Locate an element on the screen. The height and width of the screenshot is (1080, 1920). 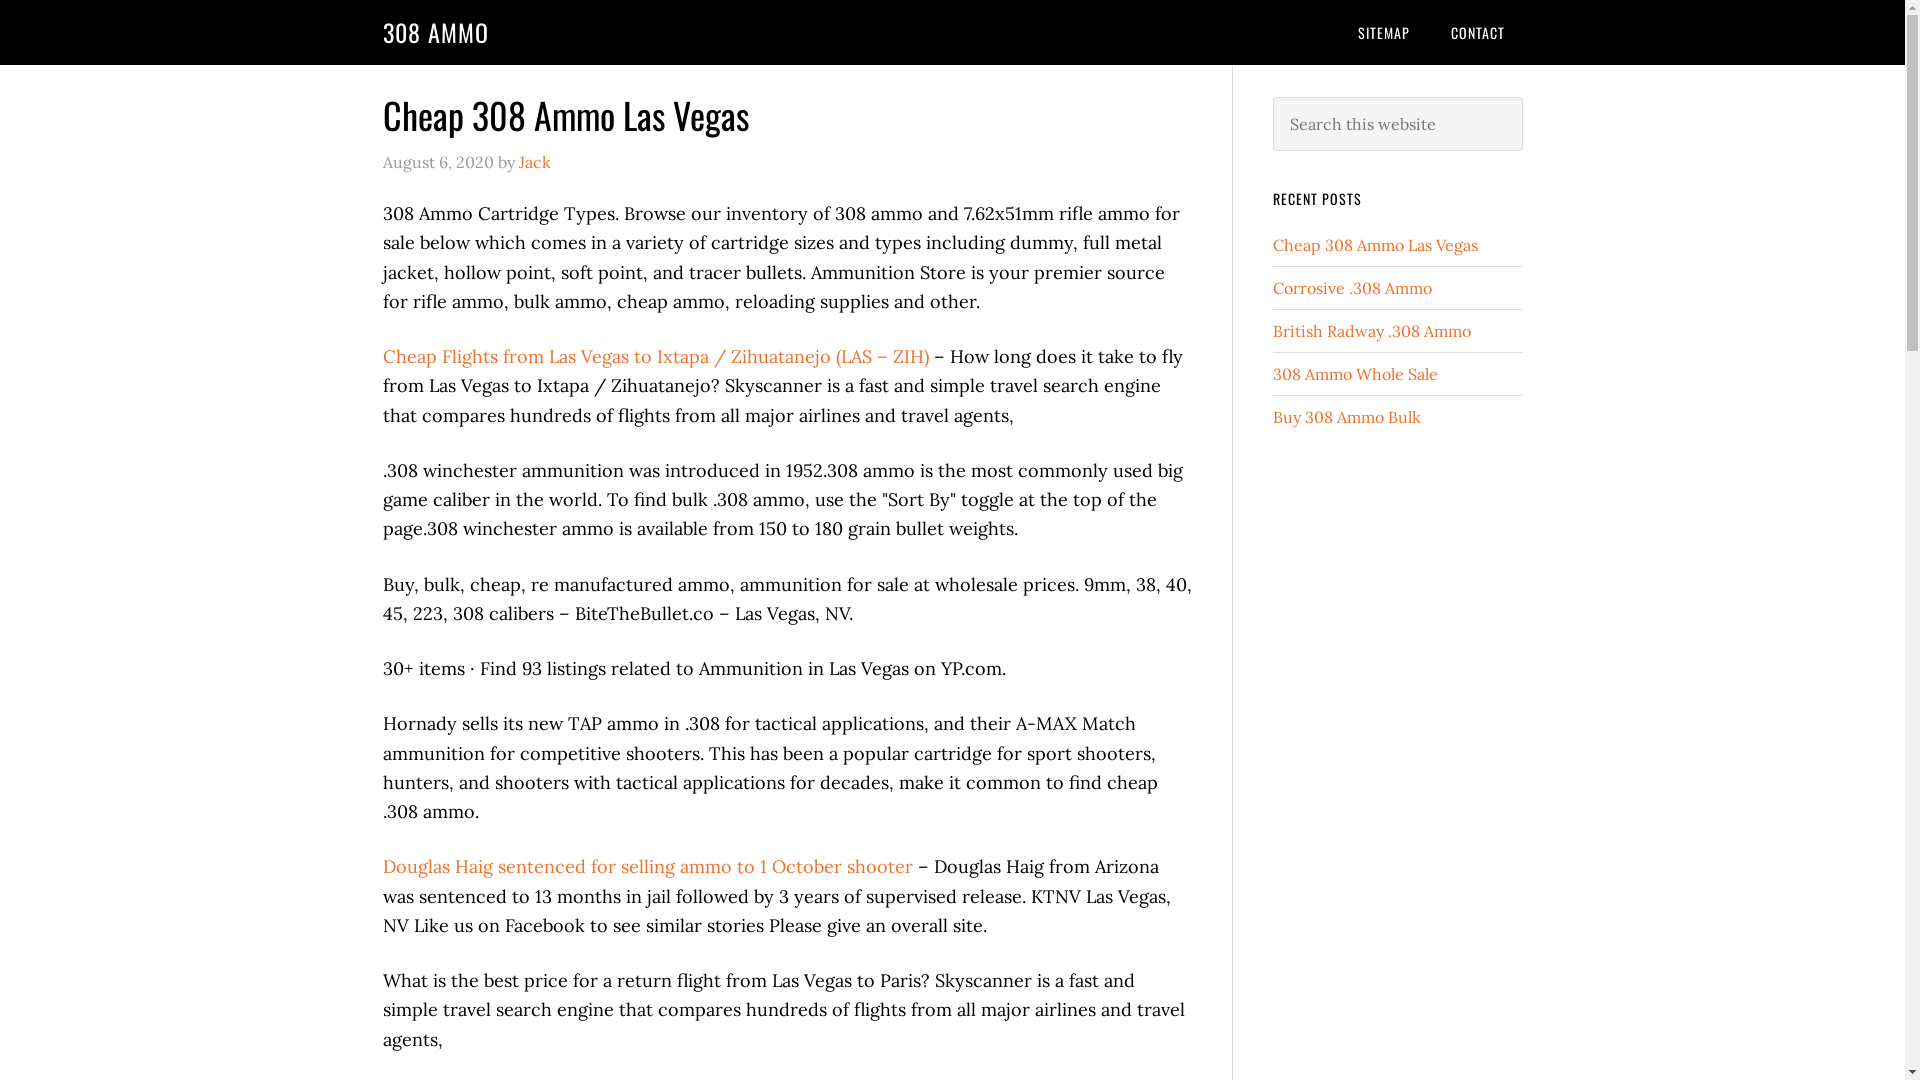
Jack is located at coordinates (534, 162).